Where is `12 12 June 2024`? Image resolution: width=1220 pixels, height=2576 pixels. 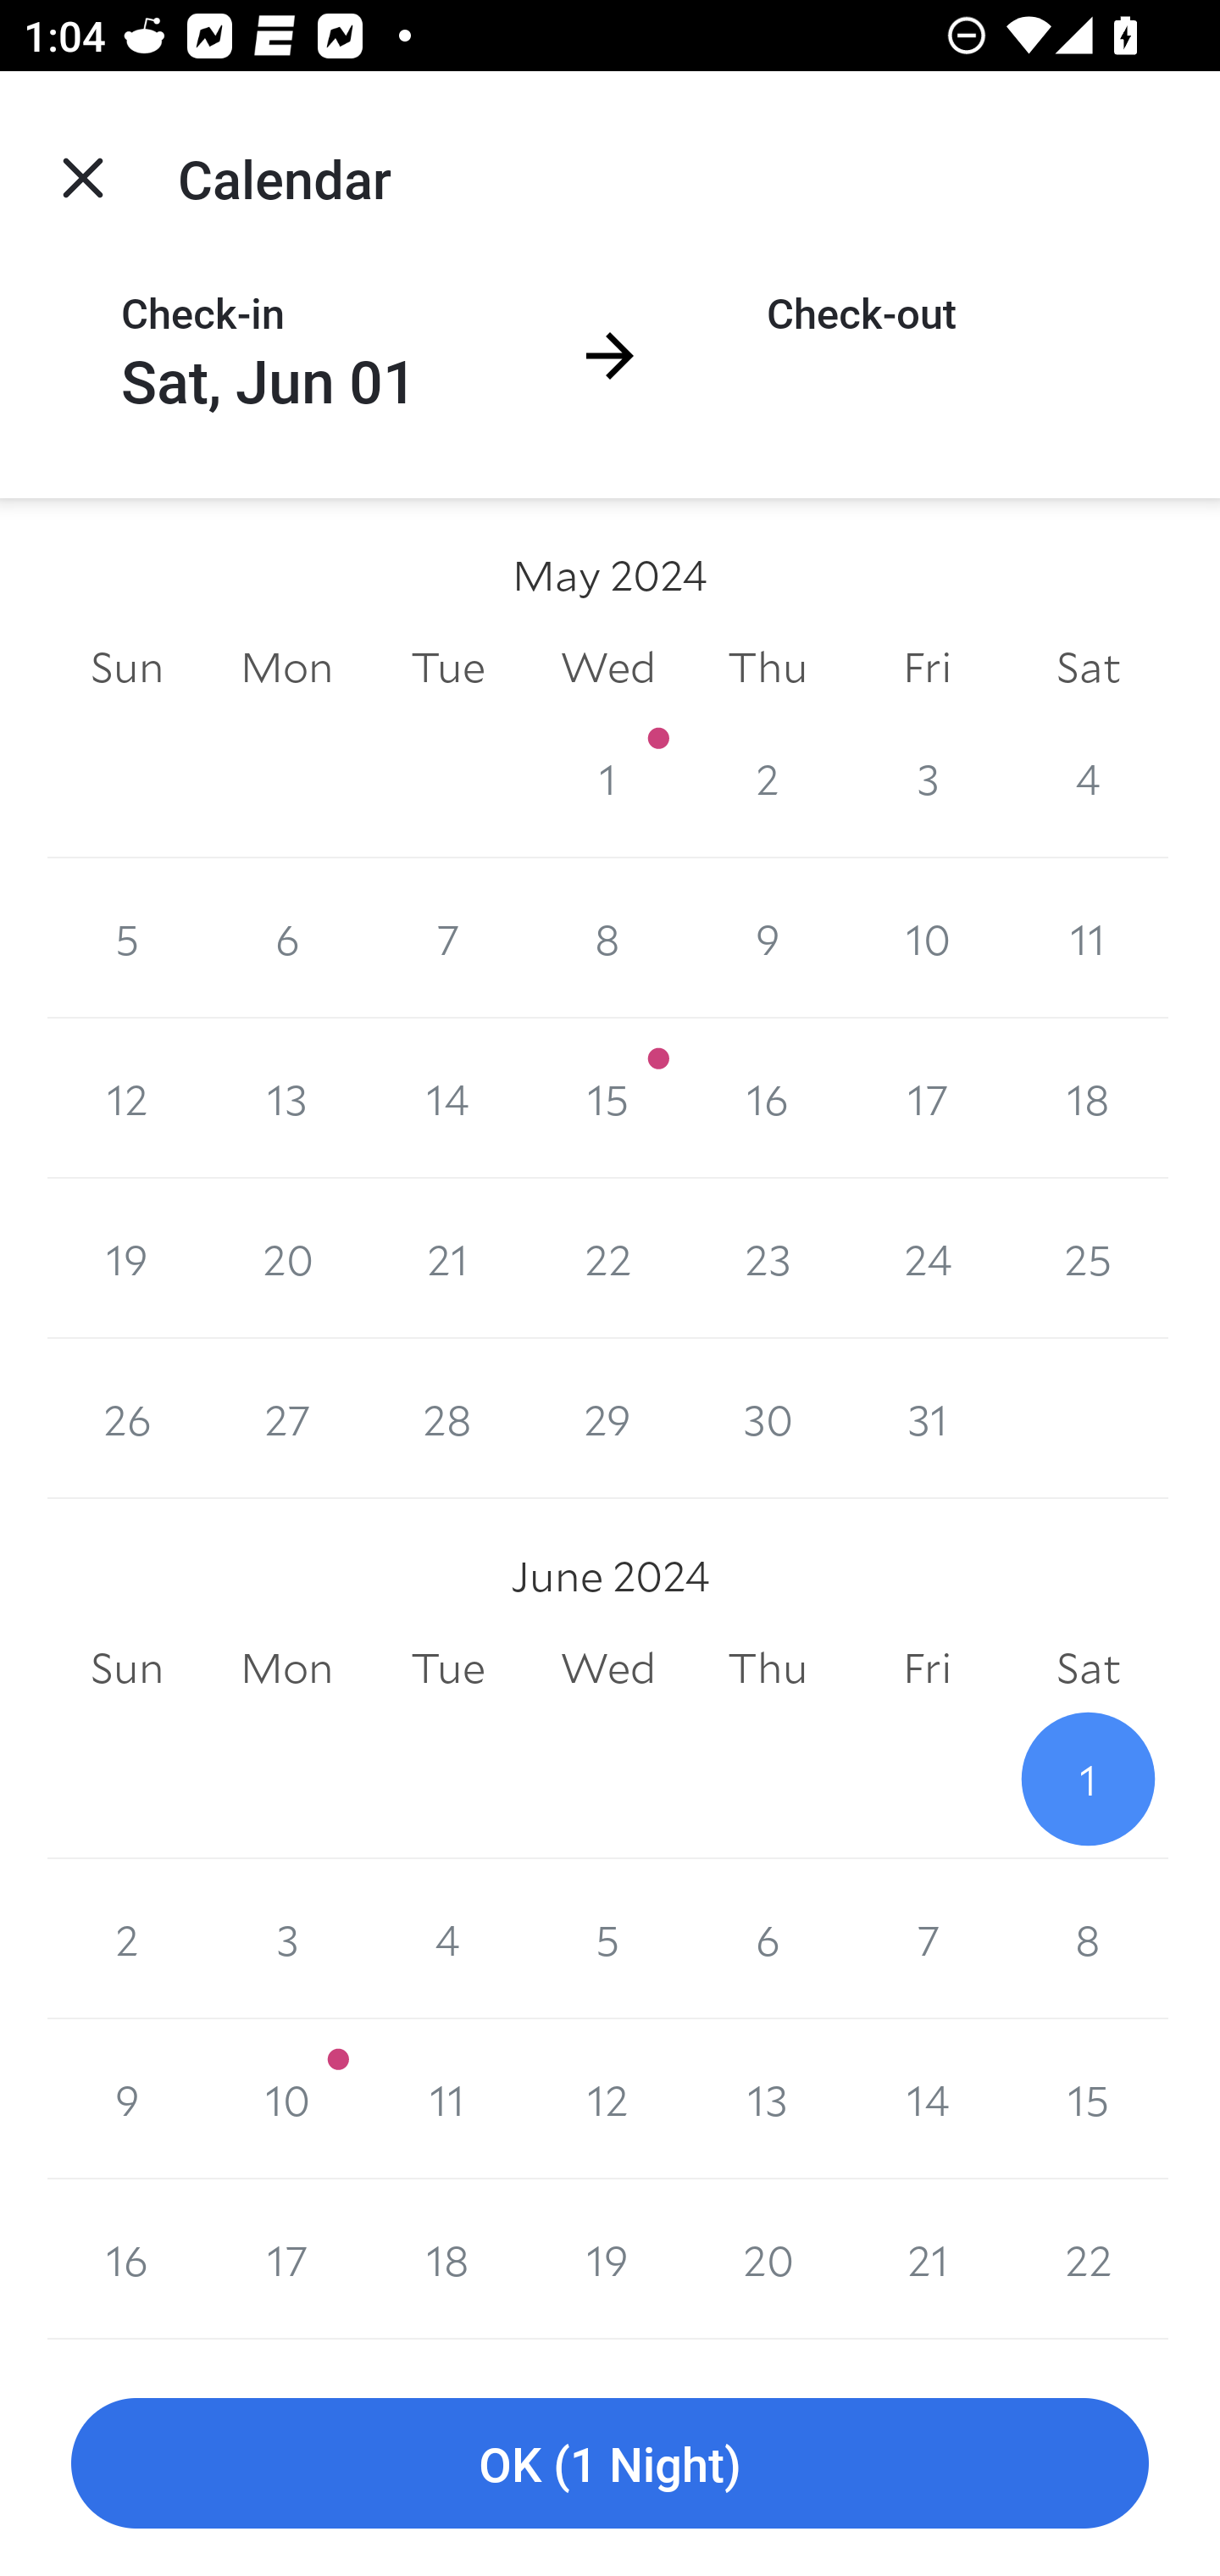
12 12 June 2024 is located at coordinates (608, 2099).